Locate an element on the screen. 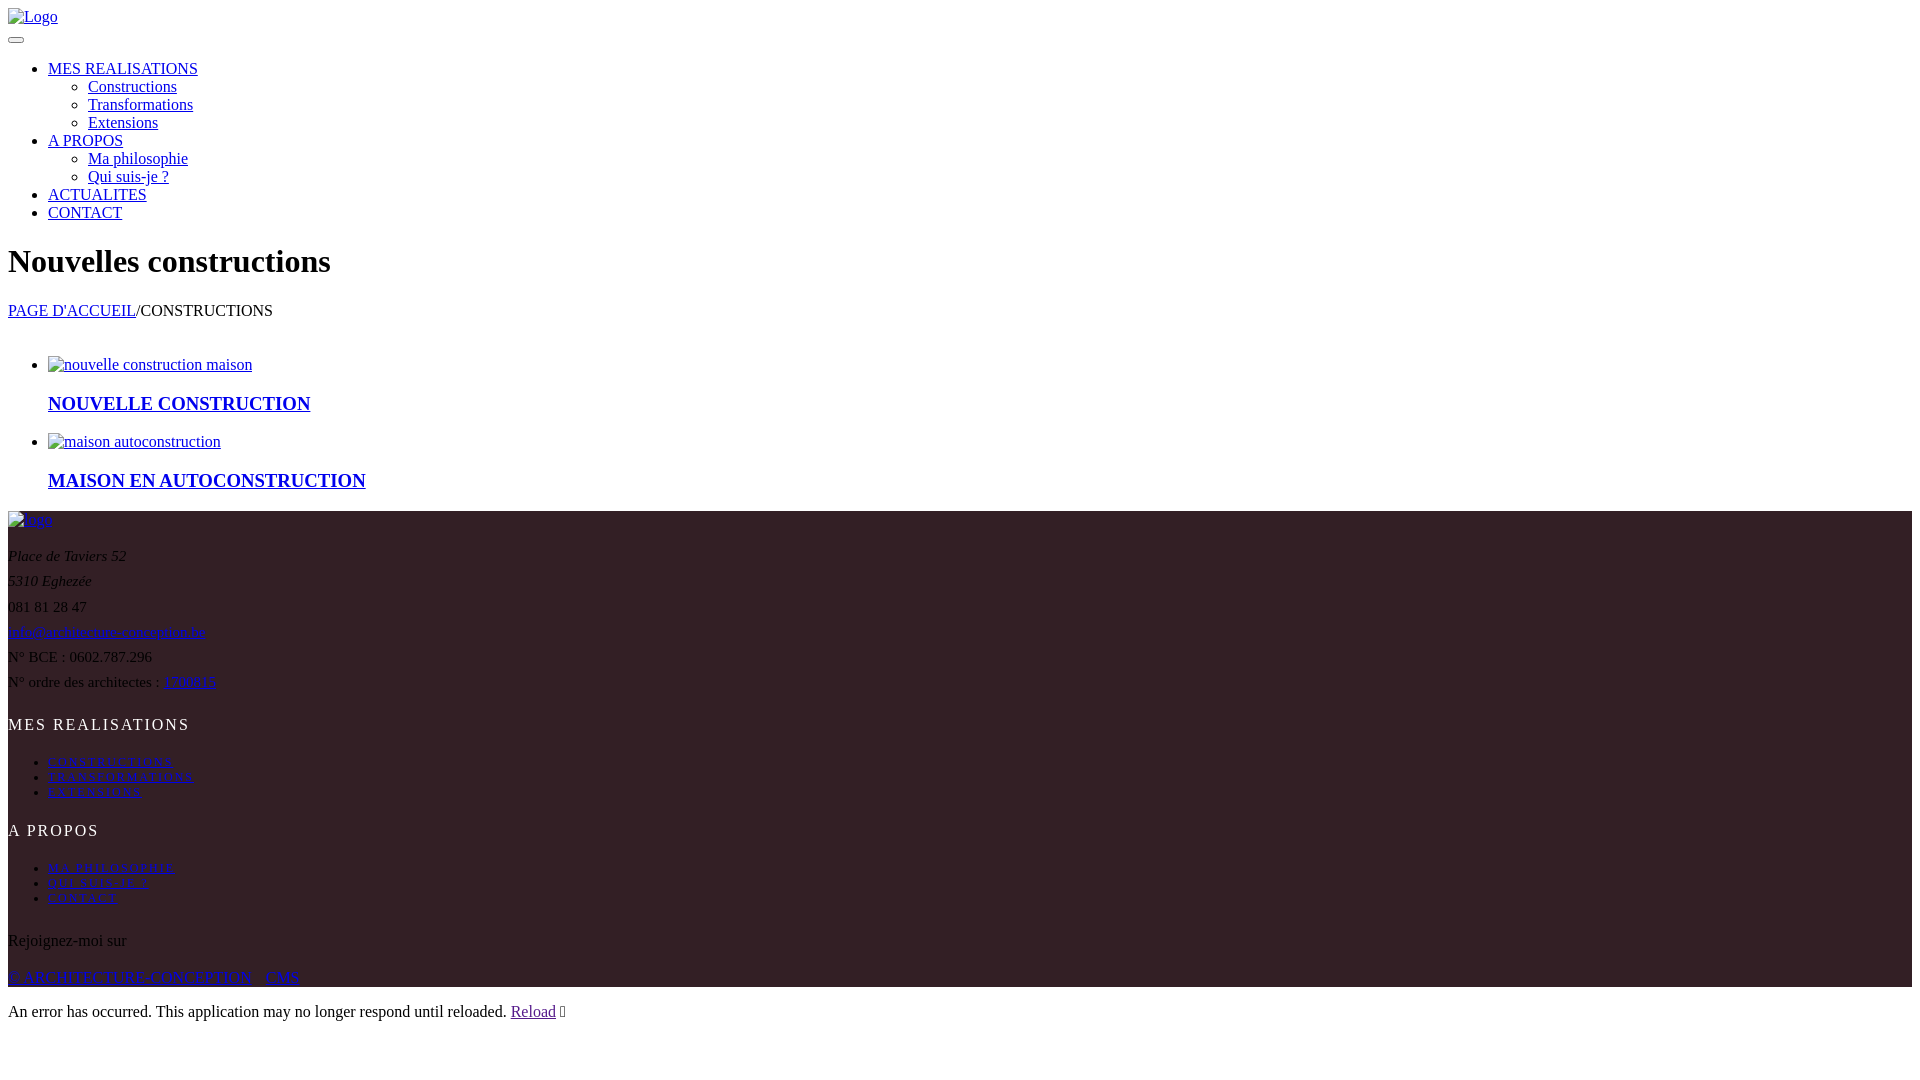 This screenshot has width=1920, height=1080. MA PHILOSOPHIE is located at coordinates (112, 868).